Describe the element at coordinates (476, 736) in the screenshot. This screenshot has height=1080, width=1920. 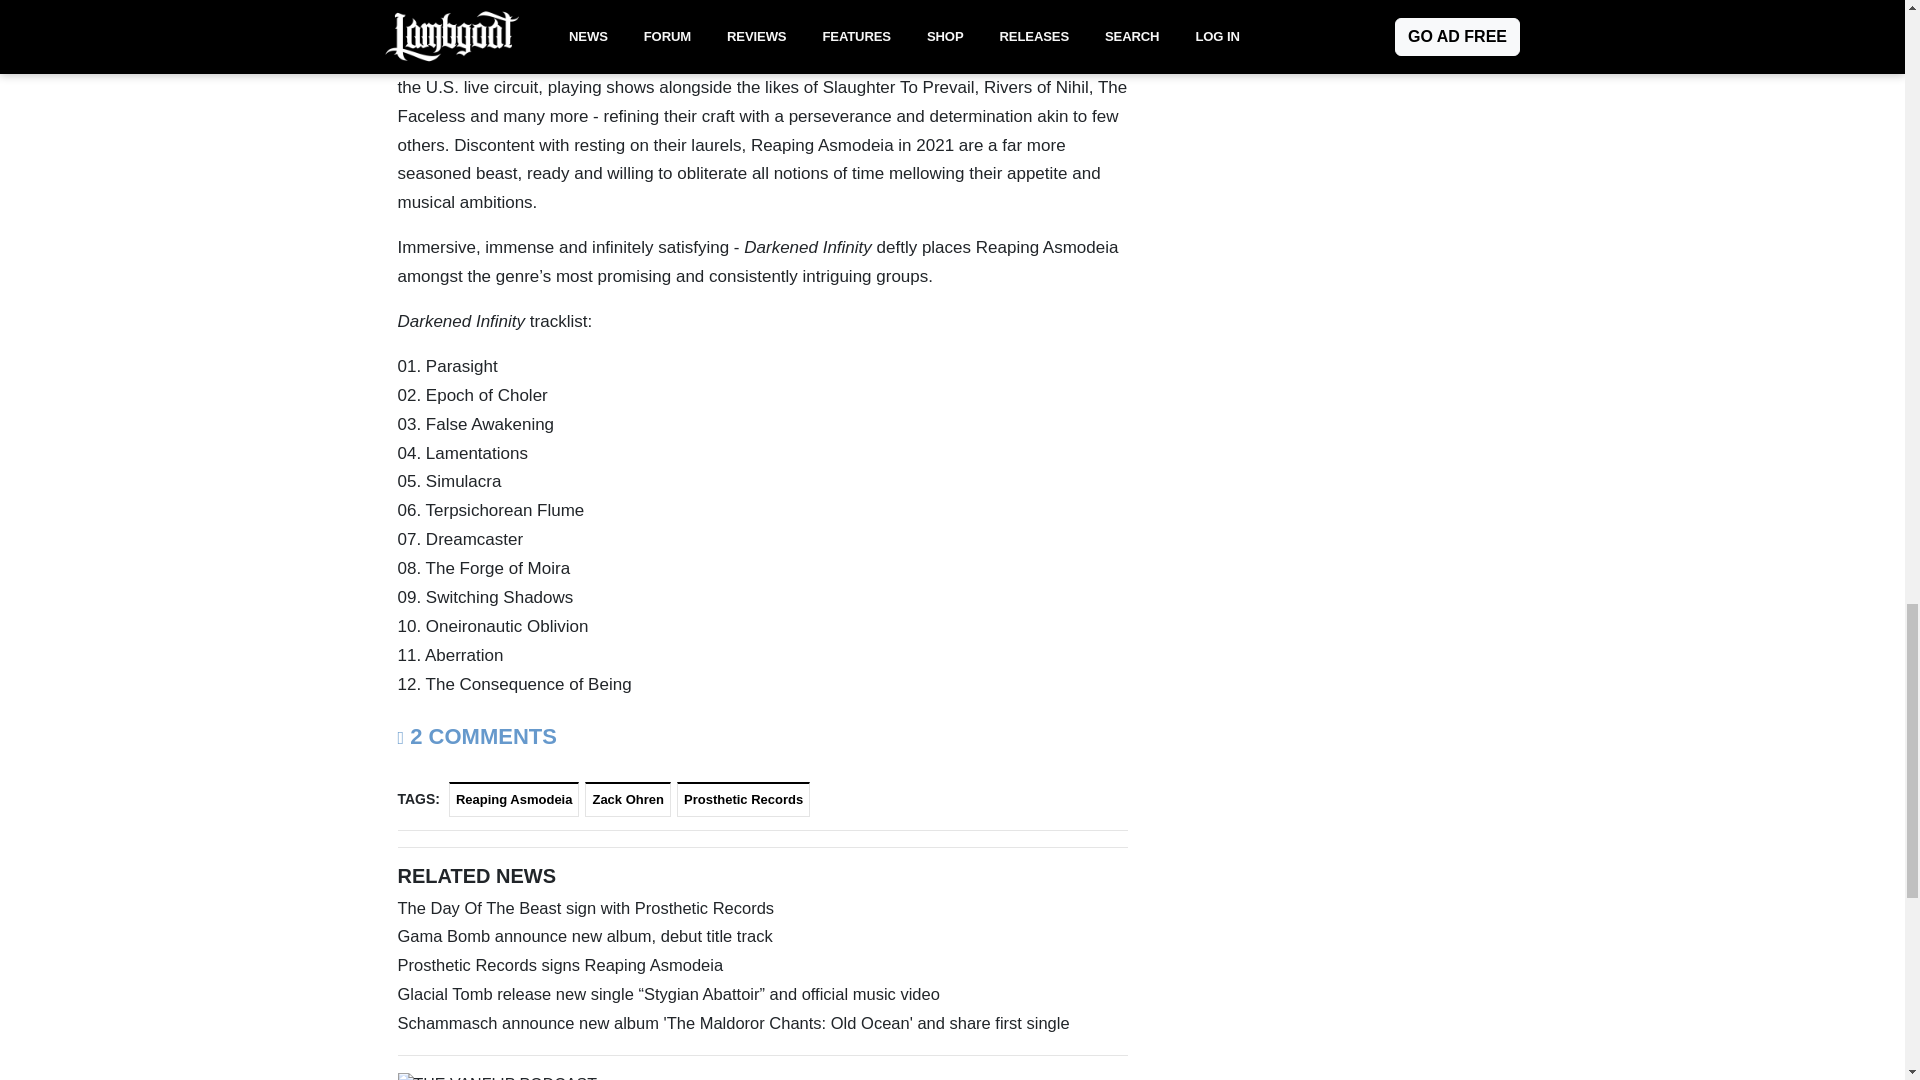
I see `2 COMMENTS` at that location.